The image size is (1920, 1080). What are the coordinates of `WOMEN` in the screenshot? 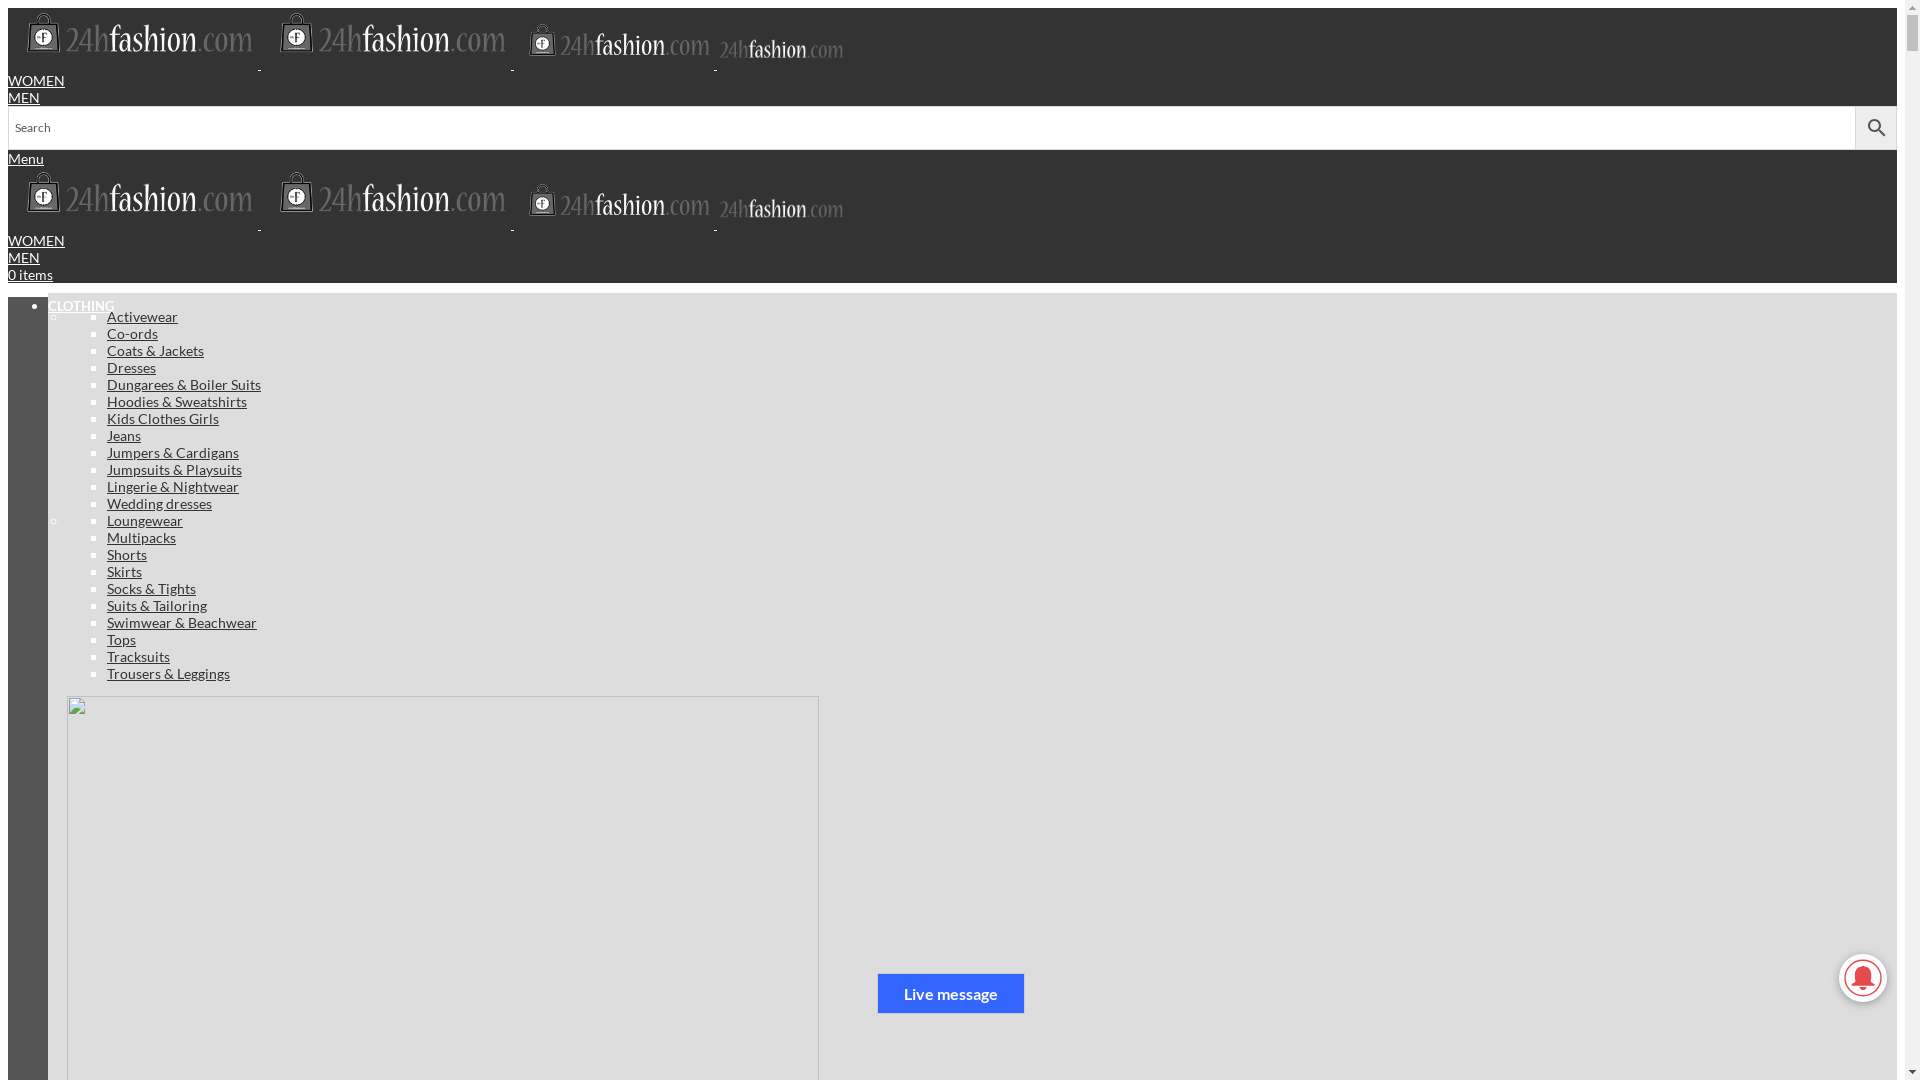 It's located at (36, 80).